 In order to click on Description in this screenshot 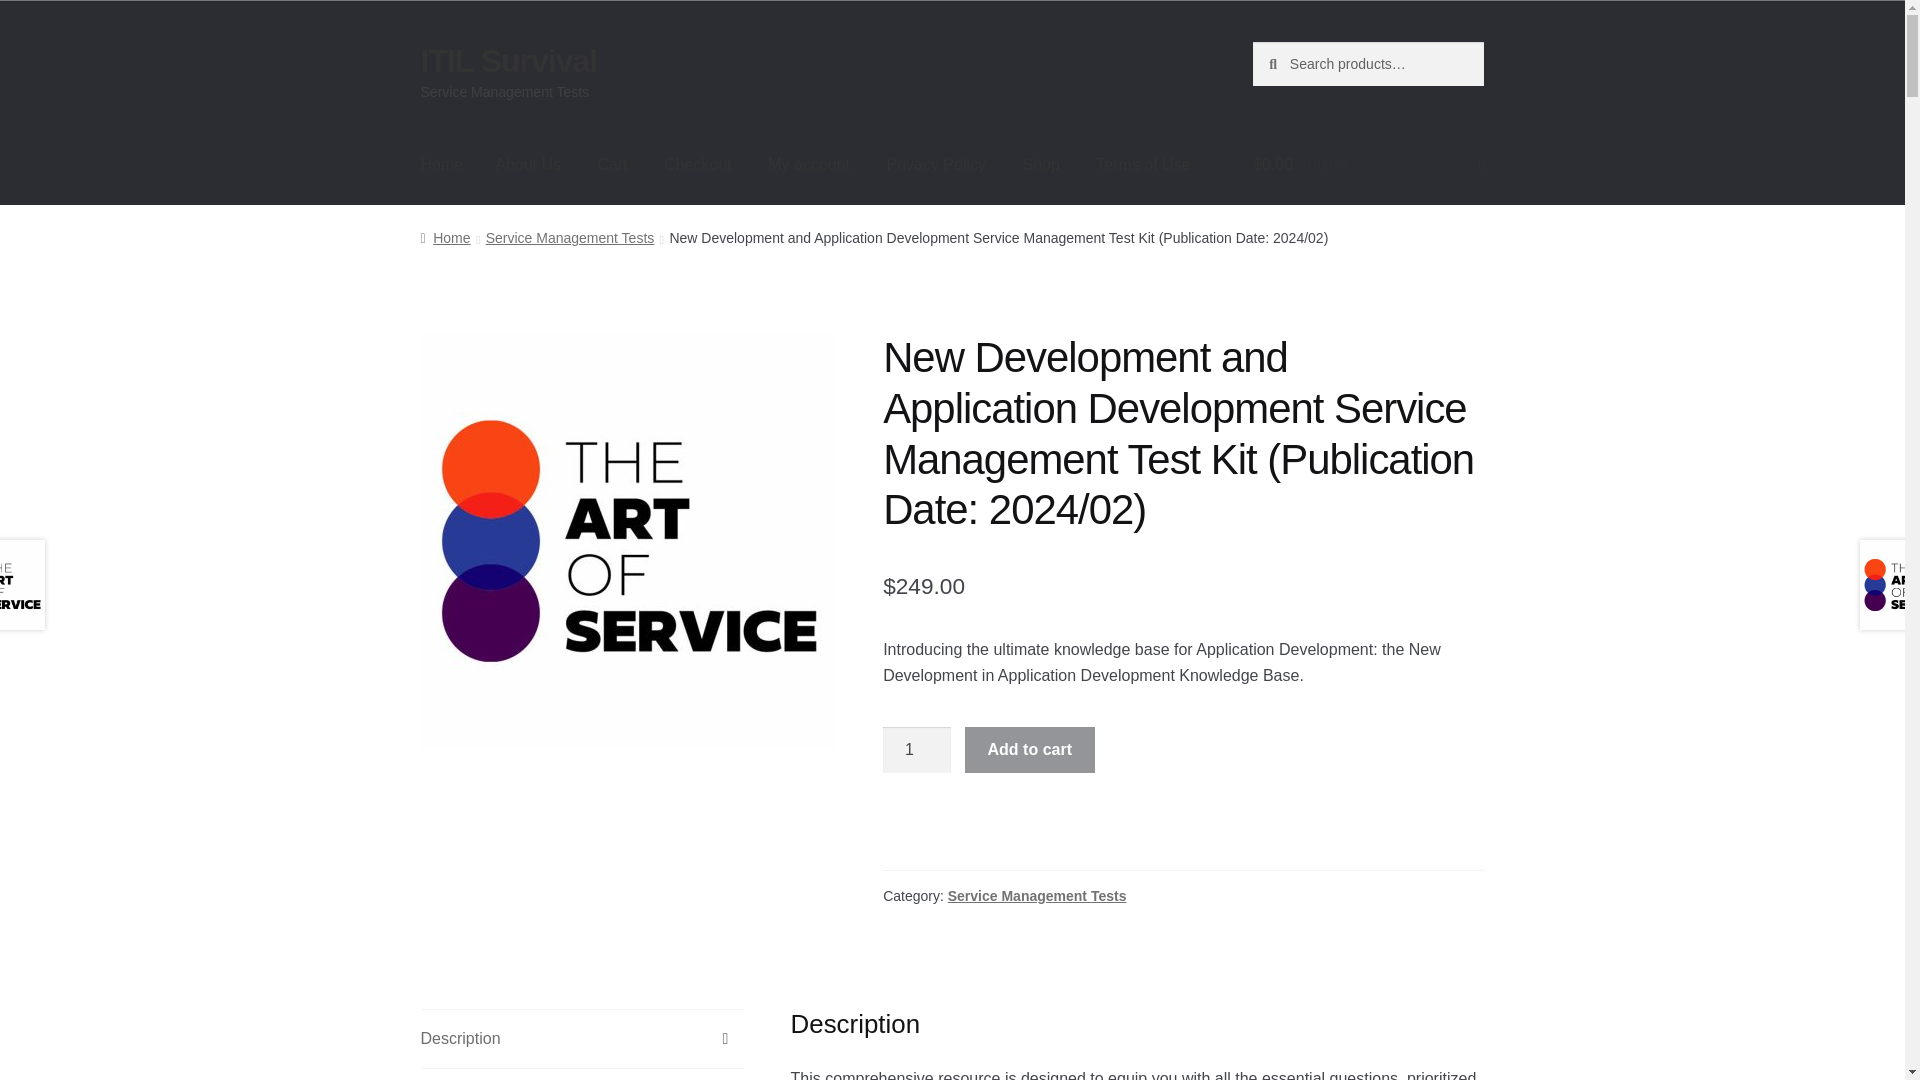, I will do `click(582, 1038)`.